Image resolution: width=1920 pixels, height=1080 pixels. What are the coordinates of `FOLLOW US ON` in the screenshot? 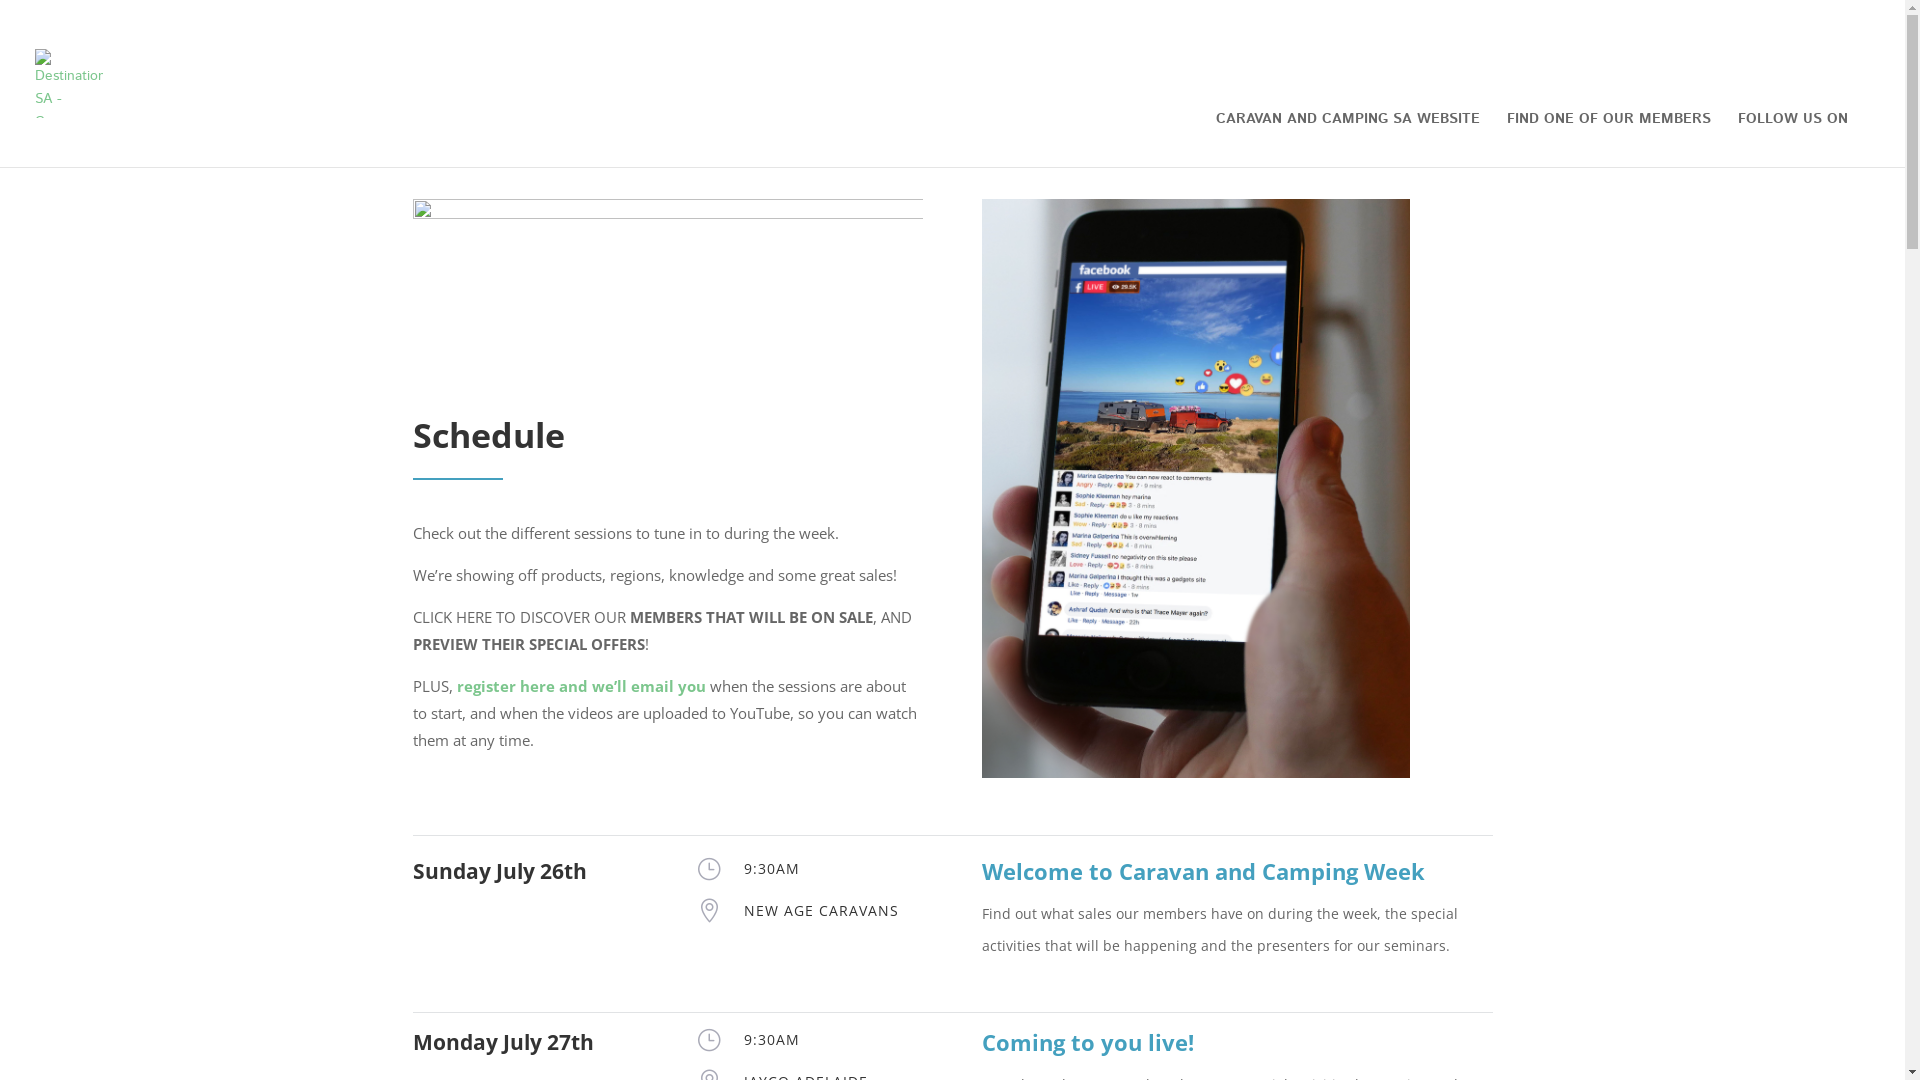 It's located at (1793, 140).